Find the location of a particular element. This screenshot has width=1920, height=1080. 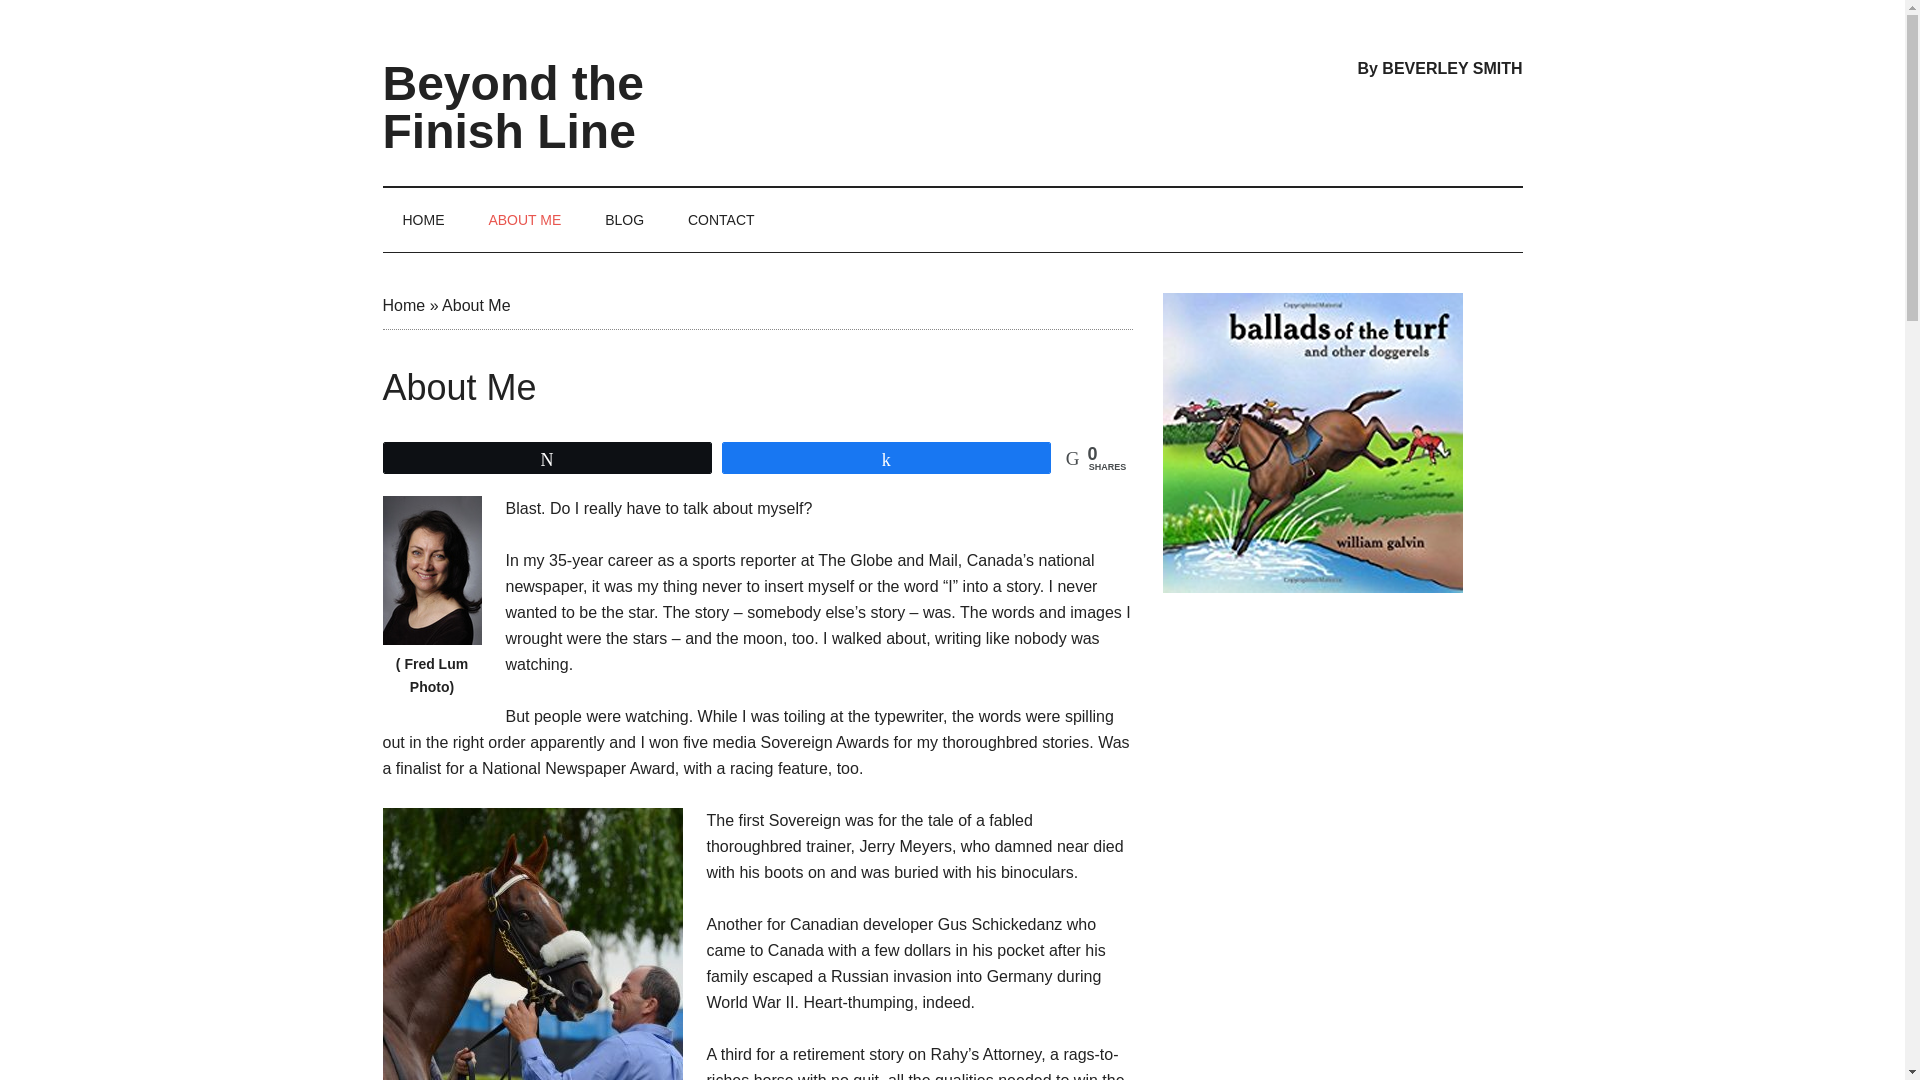

Home is located at coordinates (403, 306).